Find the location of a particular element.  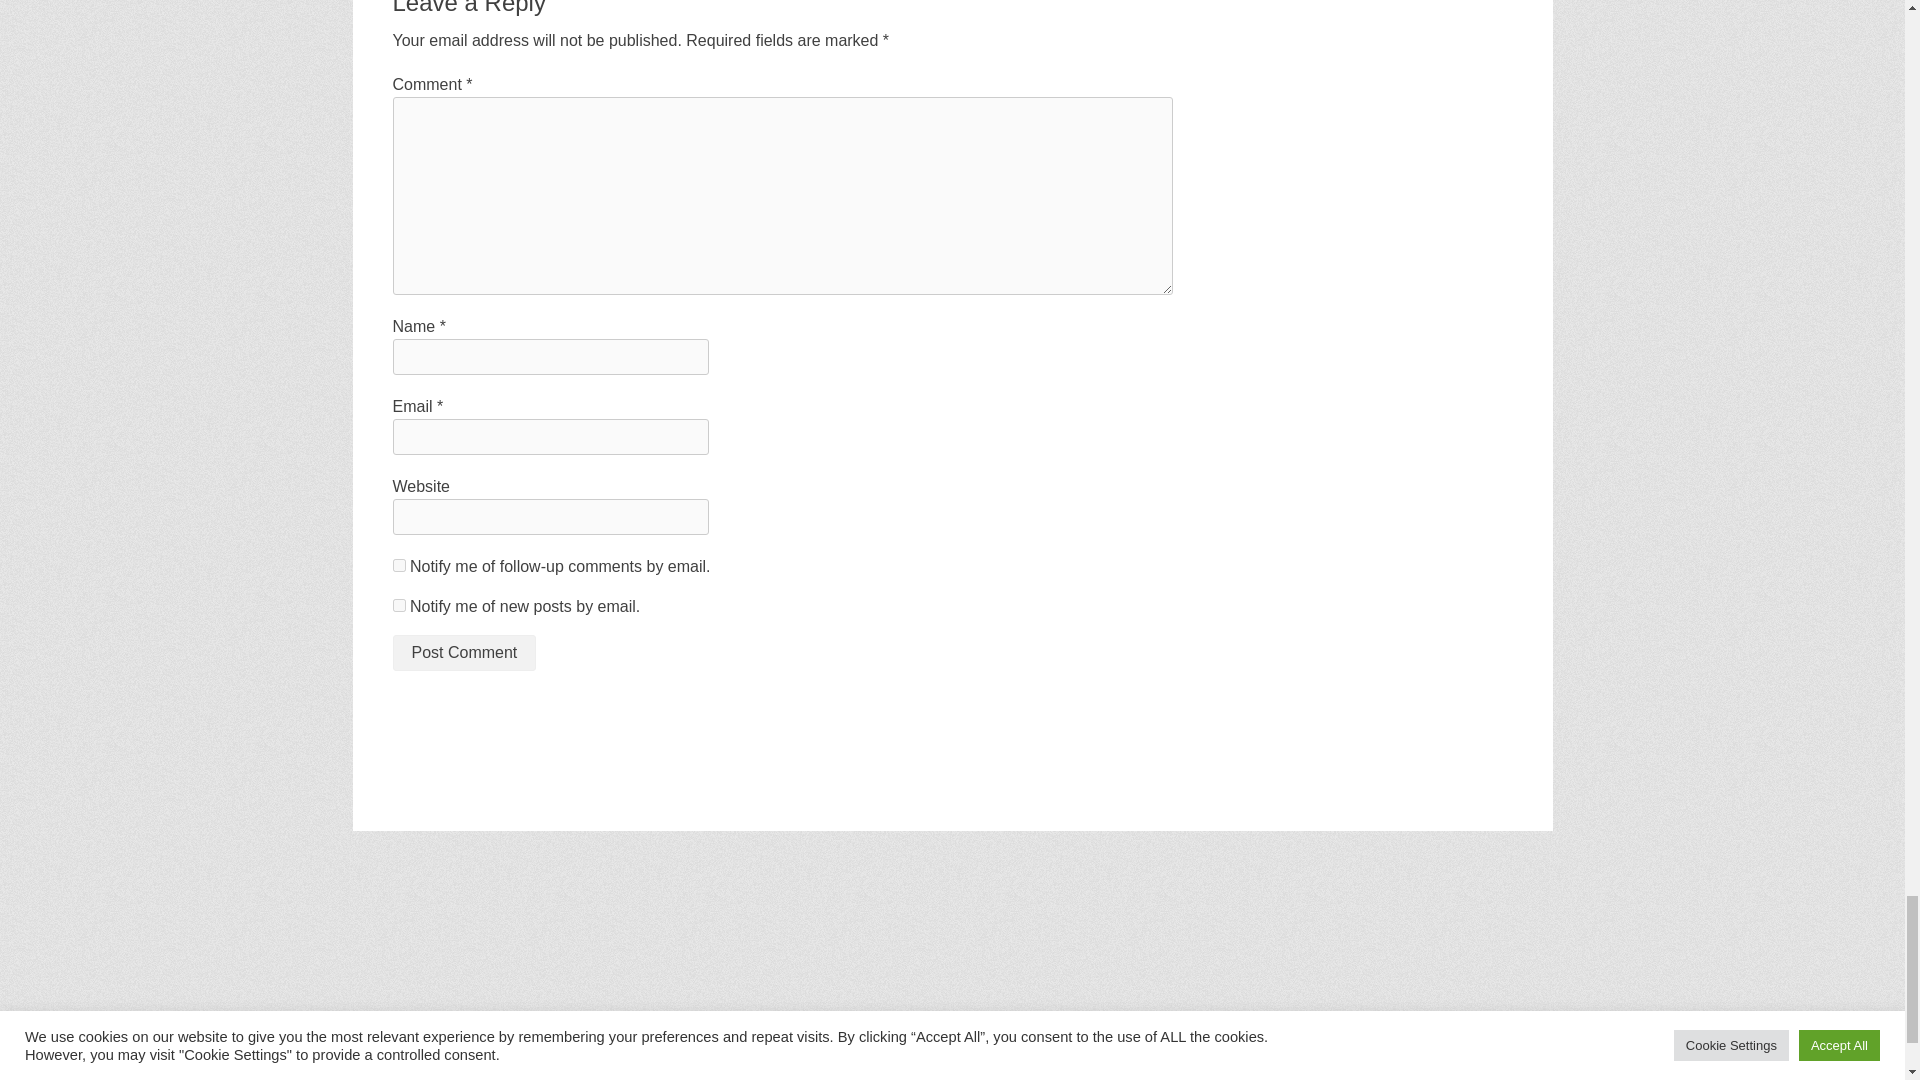

Post Comment is located at coordinates (463, 652).